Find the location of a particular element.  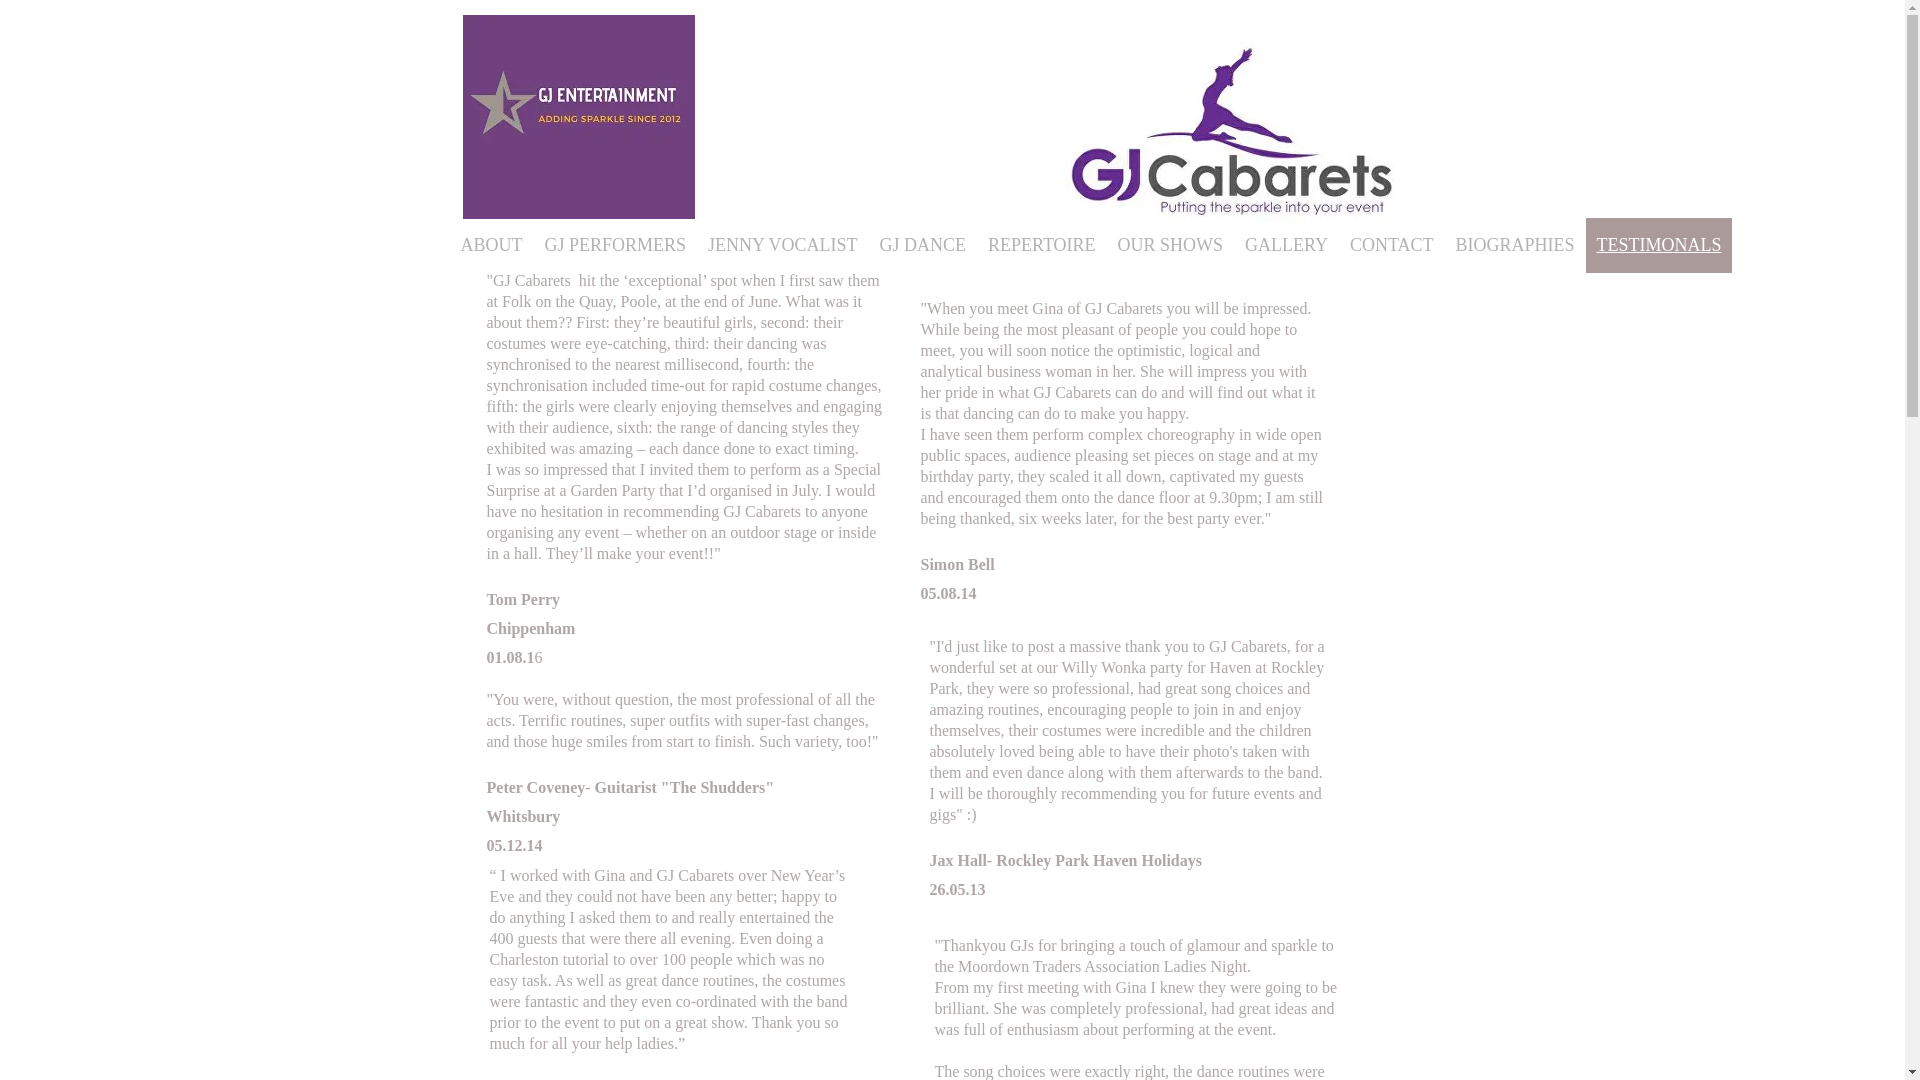

JENNY VOCALIST is located at coordinates (782, 246).